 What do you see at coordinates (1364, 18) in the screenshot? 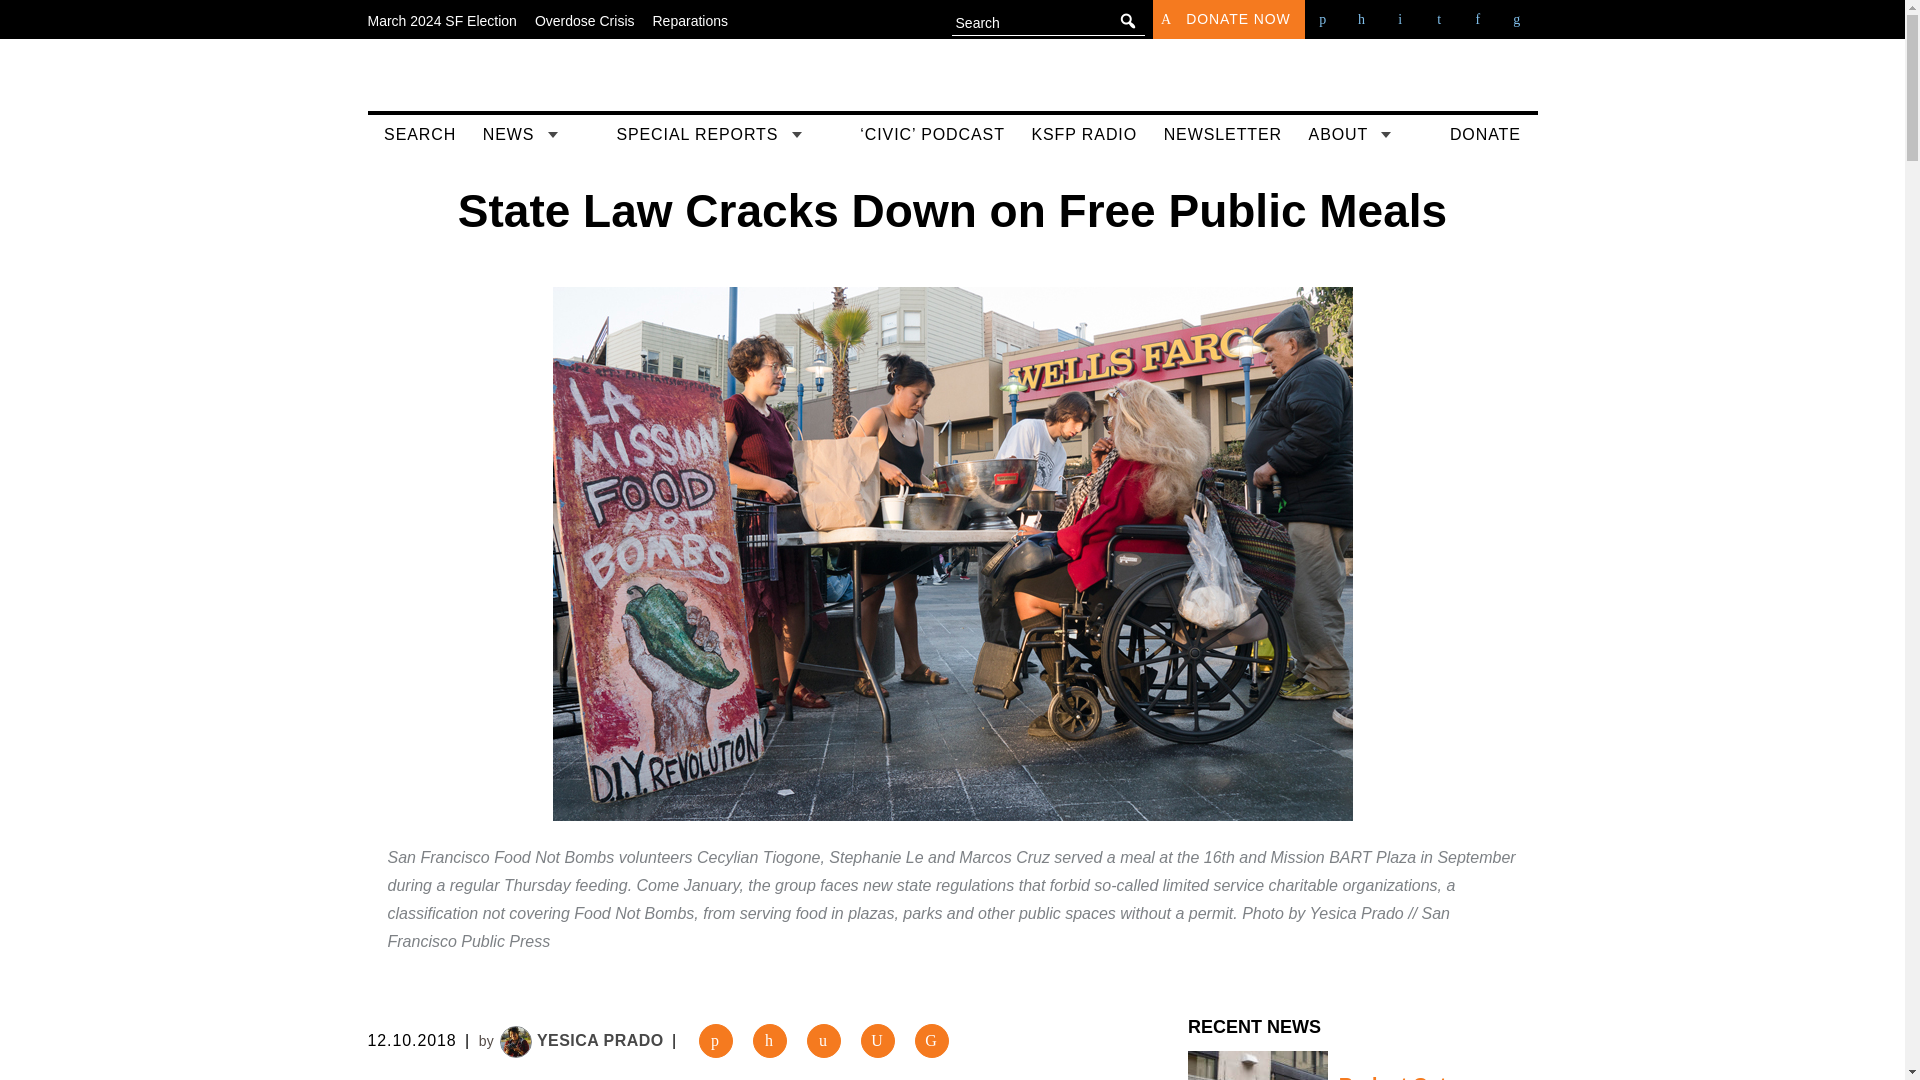
I see `Link to Twitter Page` at bounding box center [1364, 18].